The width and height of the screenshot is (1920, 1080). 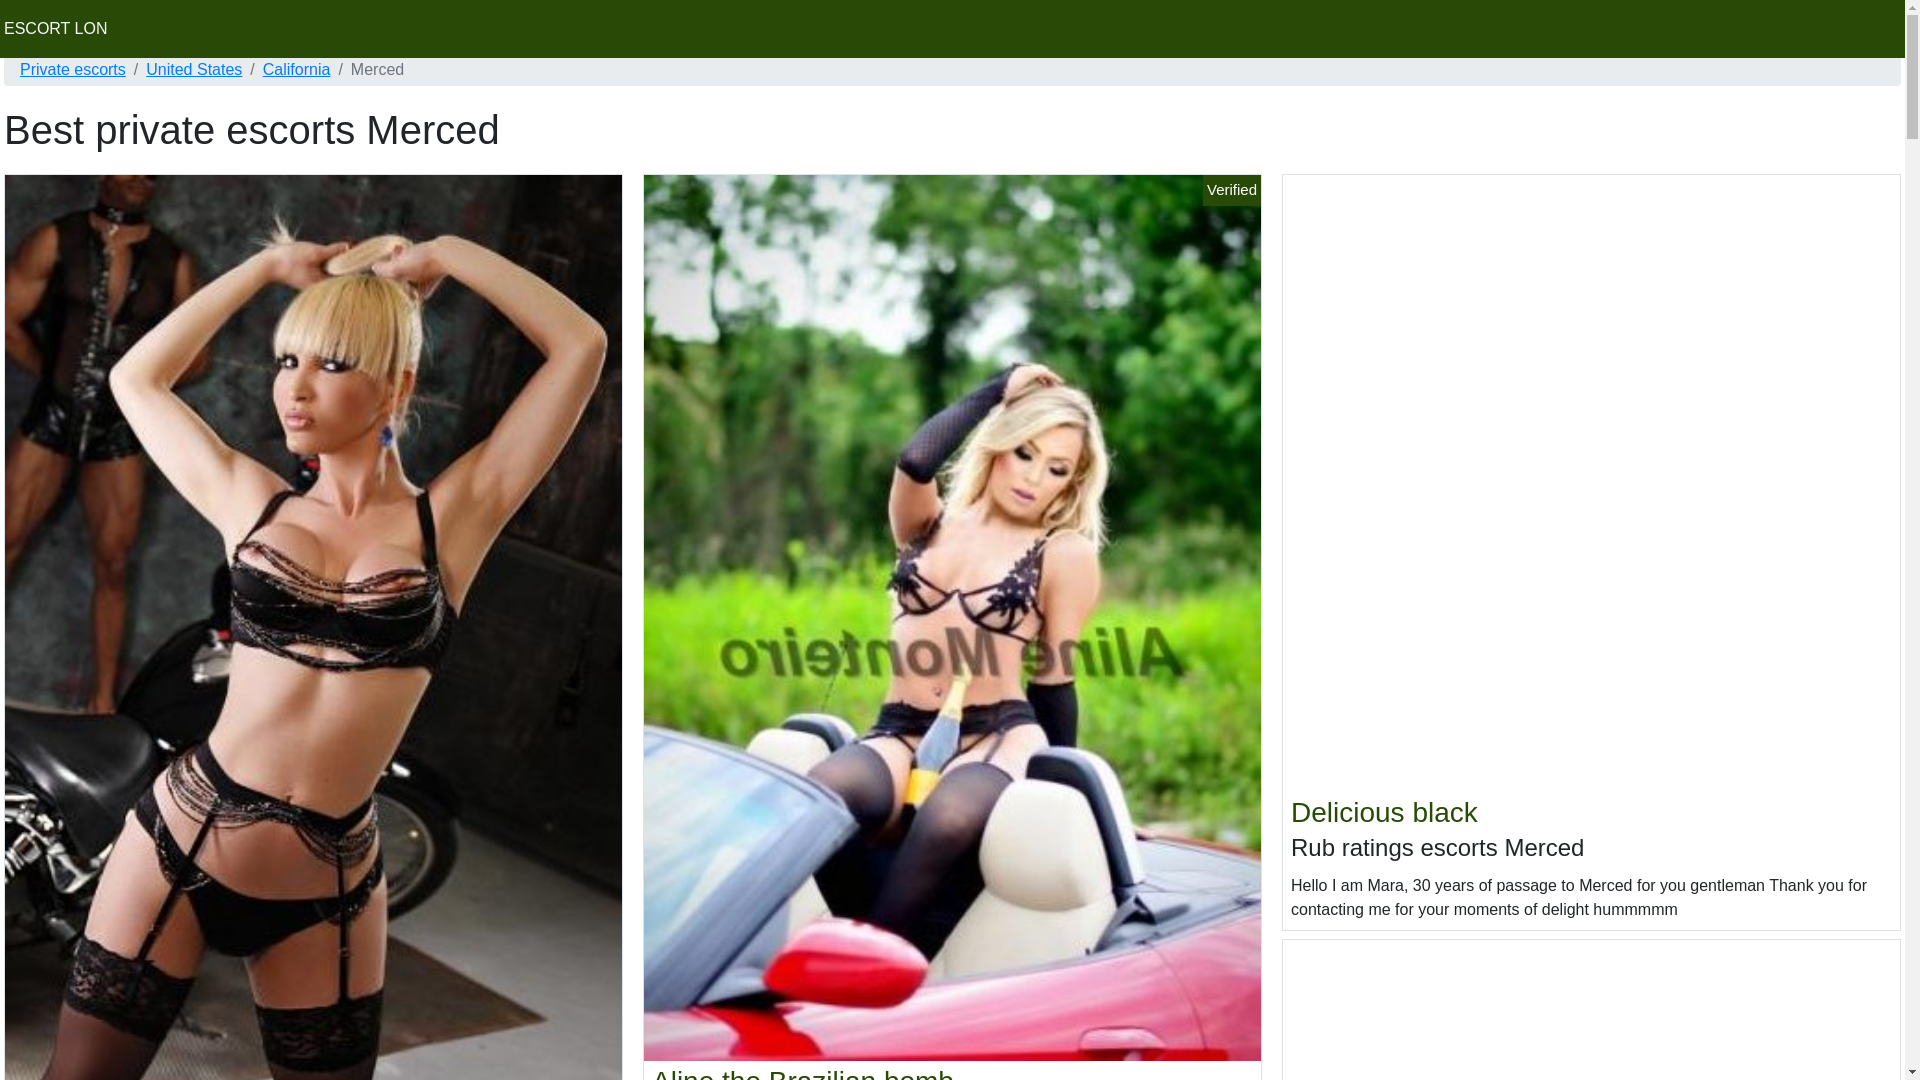 What do you see at coordinates (193, 70) in the screenshot?
I see `United States` at bounding box center [193, 70].